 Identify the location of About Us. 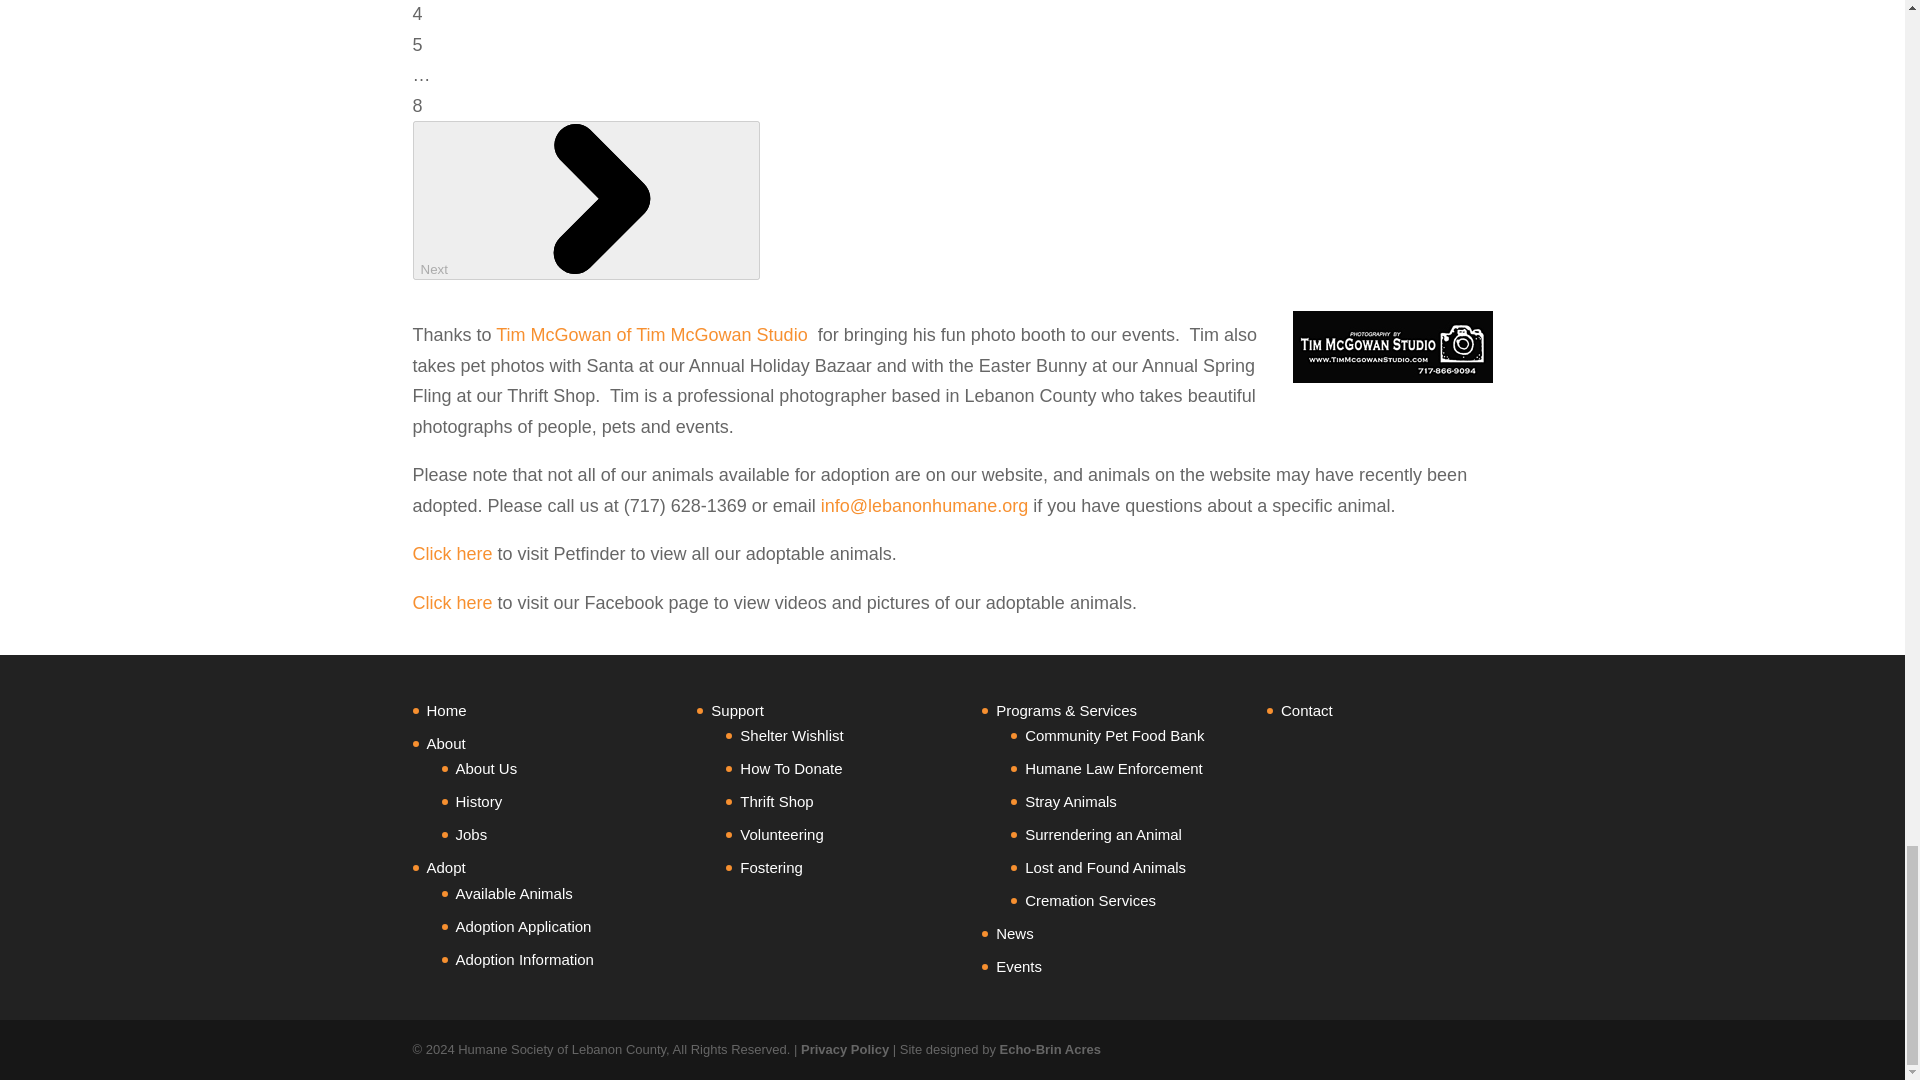
(487, 768).